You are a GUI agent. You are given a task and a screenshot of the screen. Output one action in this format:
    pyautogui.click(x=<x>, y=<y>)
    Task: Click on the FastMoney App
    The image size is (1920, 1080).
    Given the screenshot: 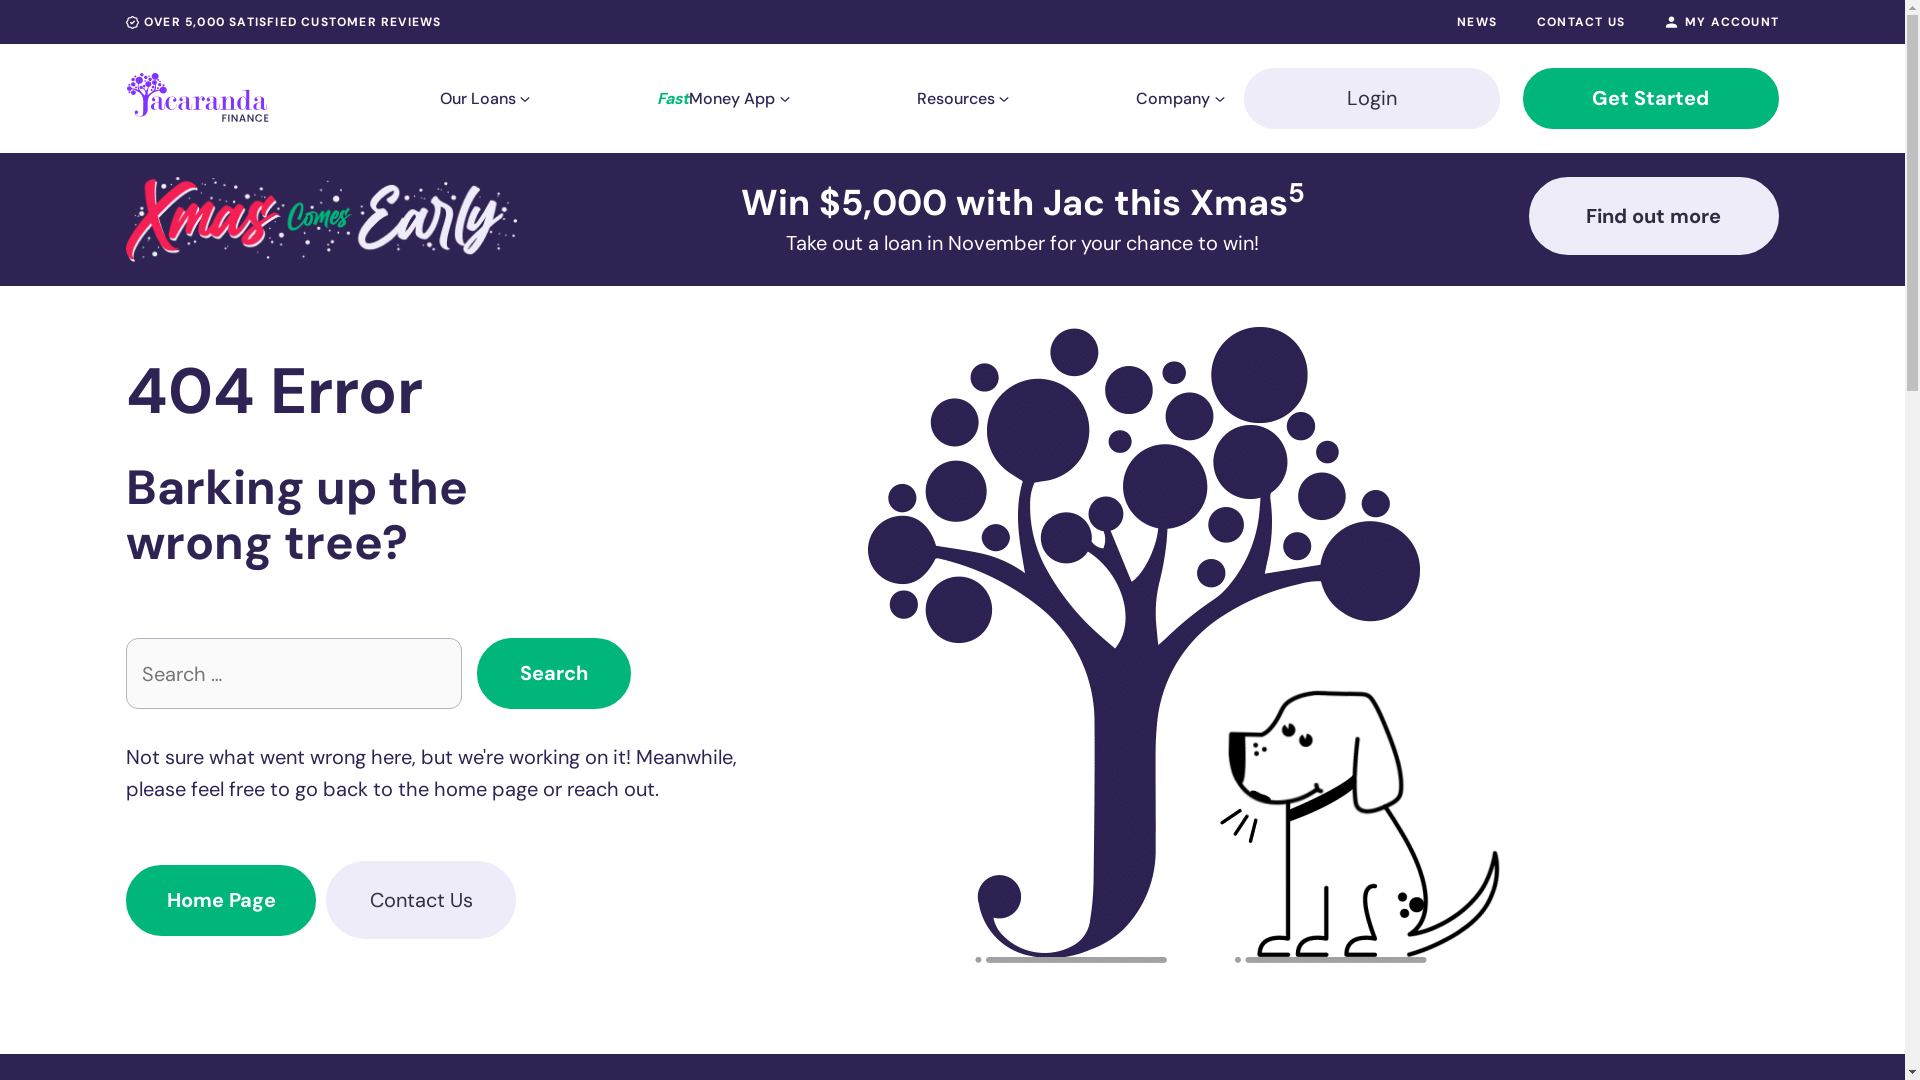 What is the action you would take?
    pyautogui.click(x=716, y=98)
    